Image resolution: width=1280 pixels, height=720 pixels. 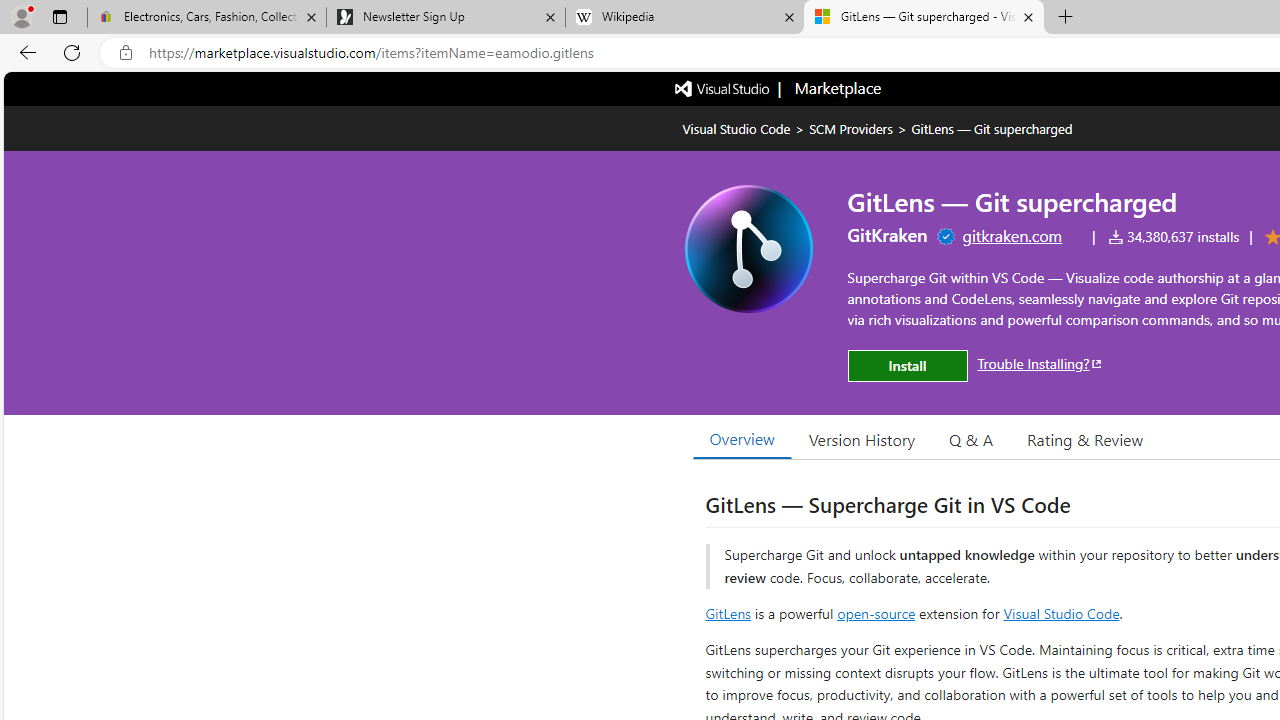 What do you see at coordinates (445, 18) in the screenshot?
I see `Newsletter Sign Up` at bounding box center [445, 18].